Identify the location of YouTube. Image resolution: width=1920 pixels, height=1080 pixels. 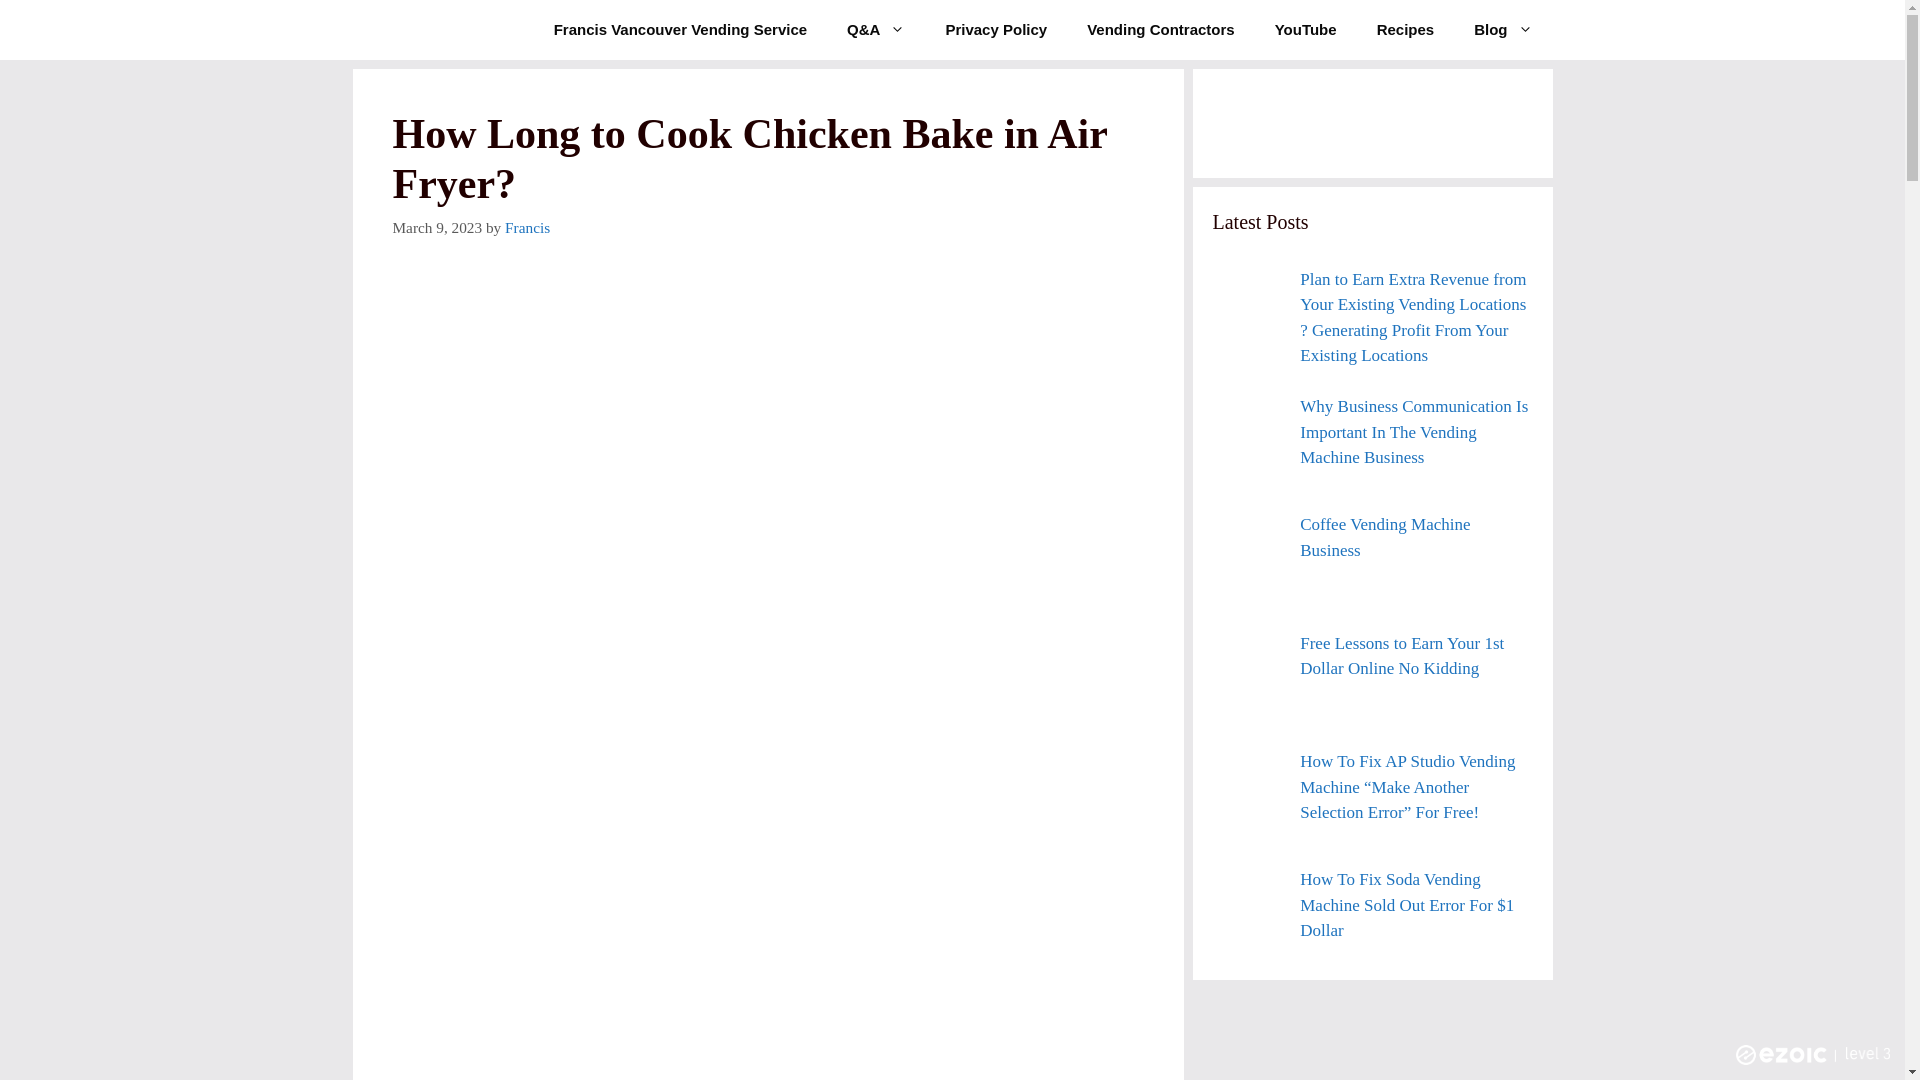
(1306, 30).